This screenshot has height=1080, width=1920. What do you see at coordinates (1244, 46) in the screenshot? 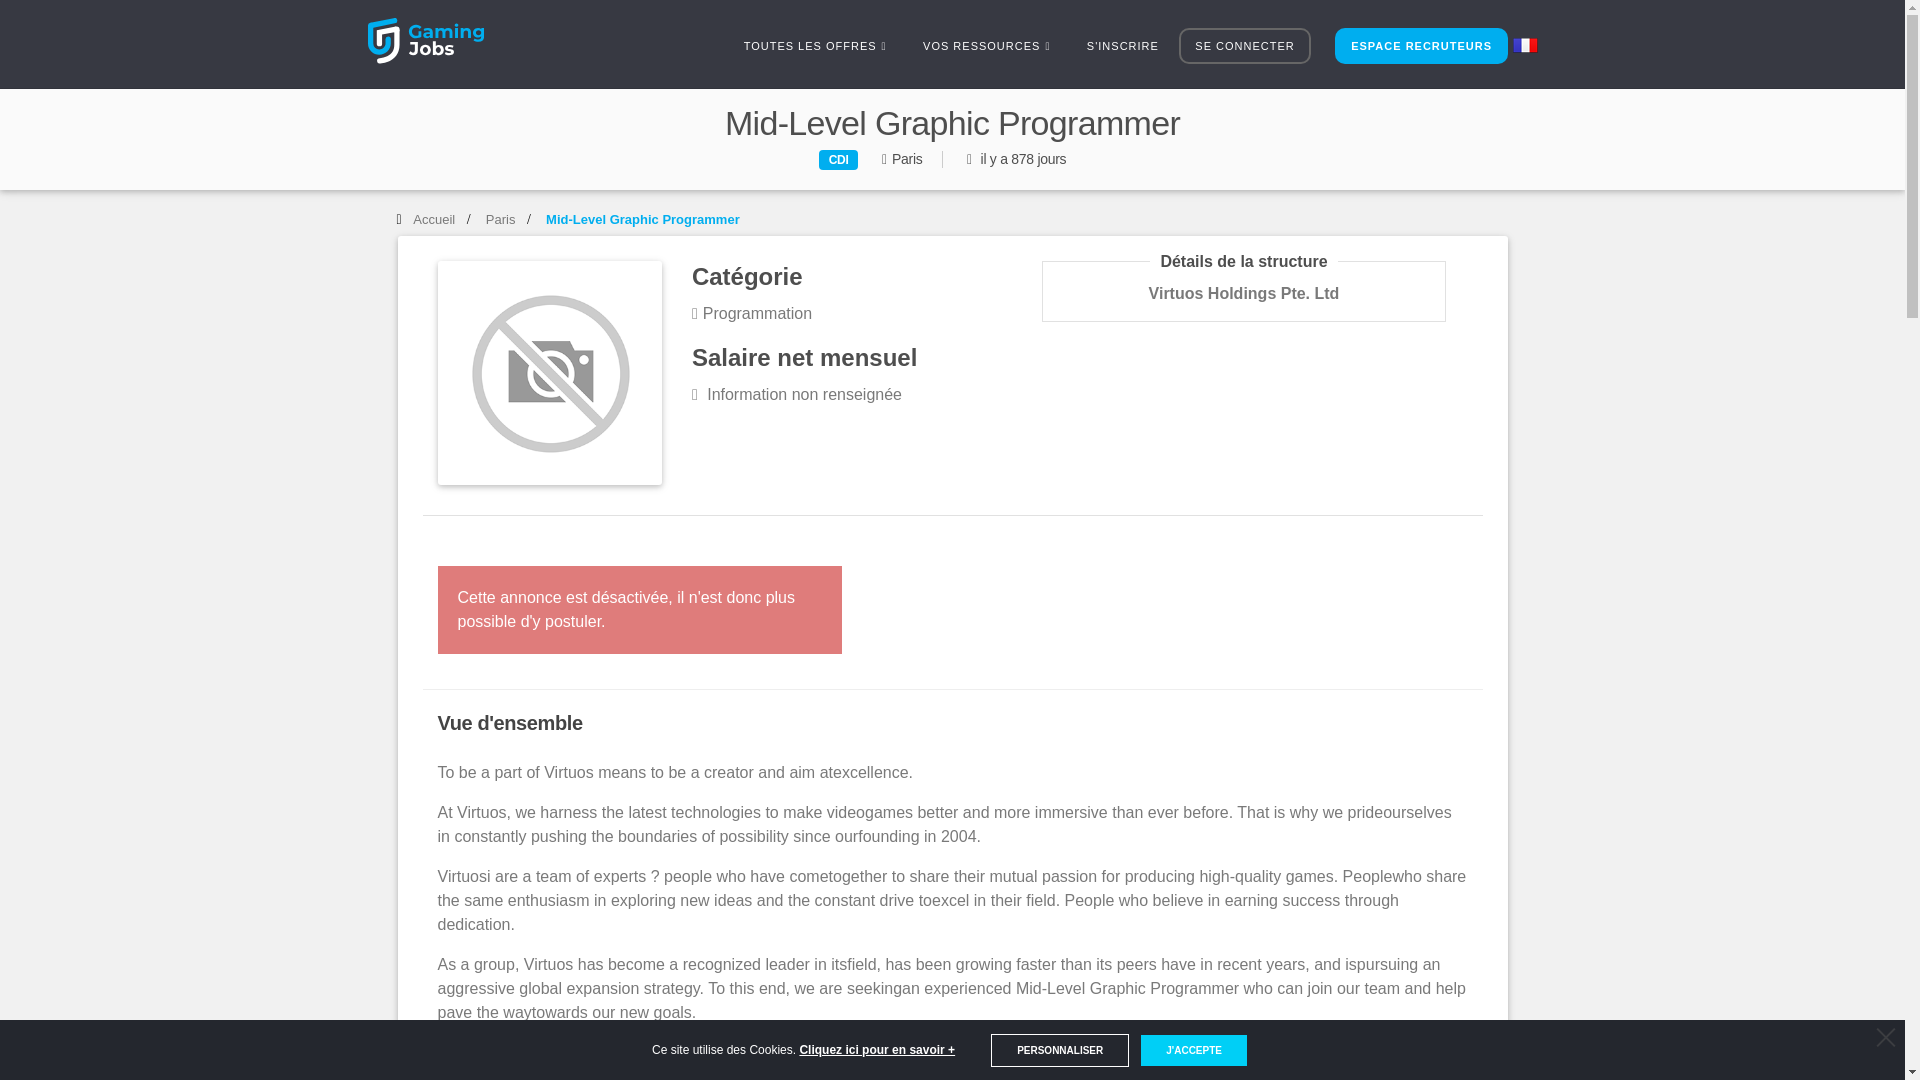
I see `SE CONNECTER` at bounding box center [1244, 46].